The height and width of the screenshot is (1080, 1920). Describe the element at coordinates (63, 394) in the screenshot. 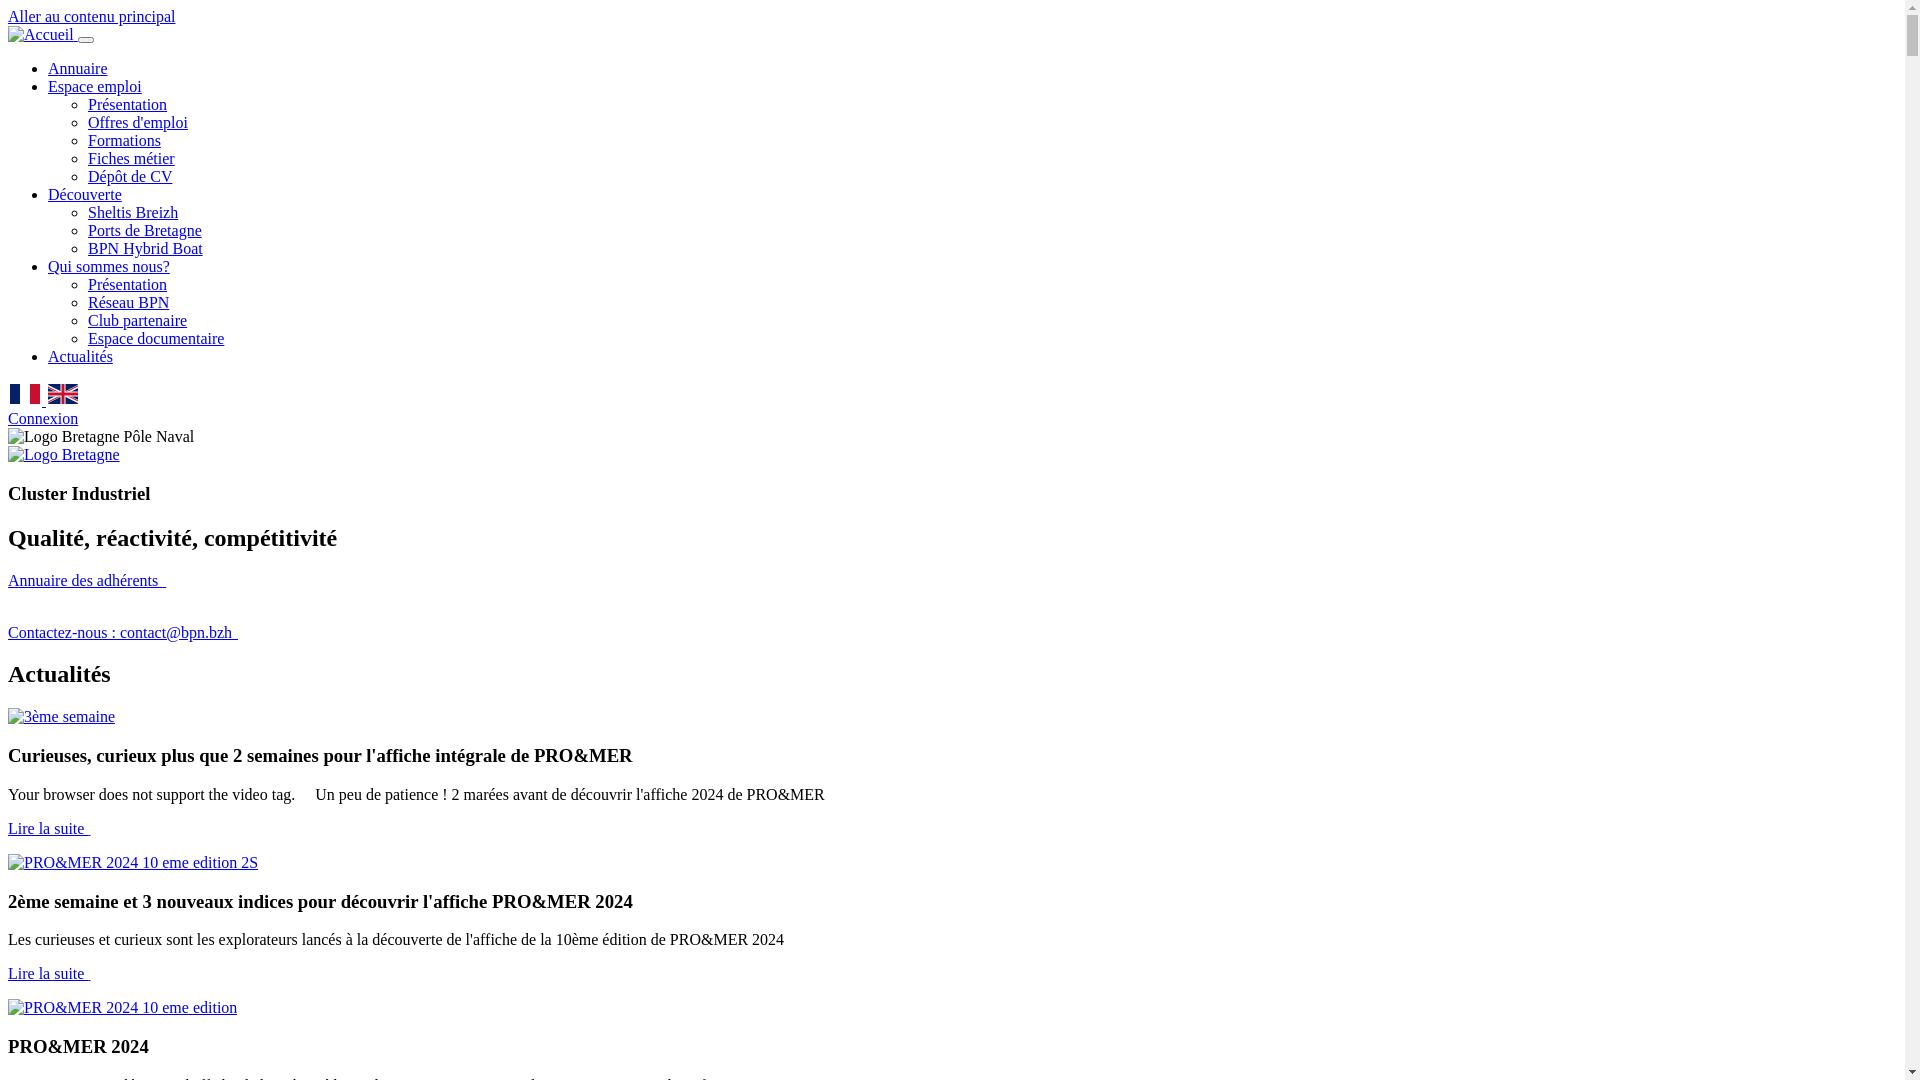

I see `English` at that location.